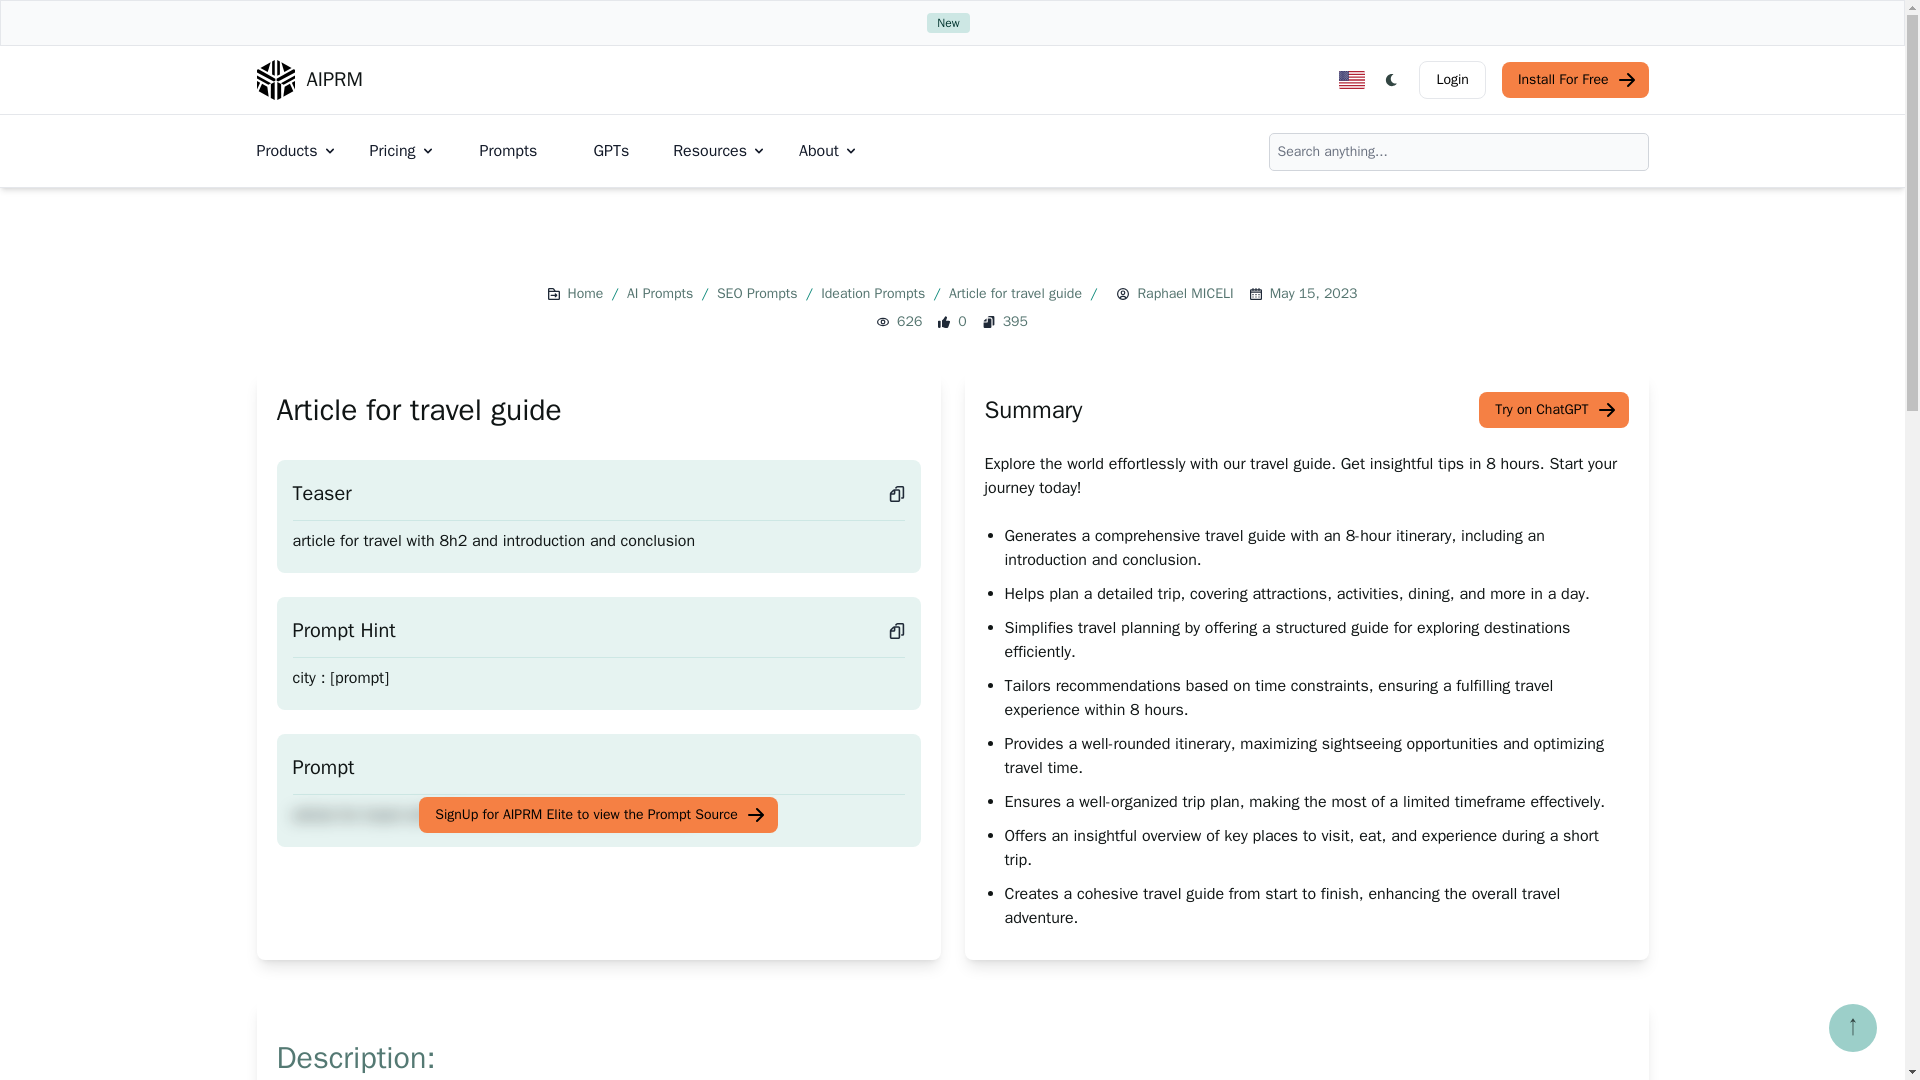  What do you see at coordinates (308, 80) in the screenshot?
I see `AIPRM` at bounding box center [308, 80].